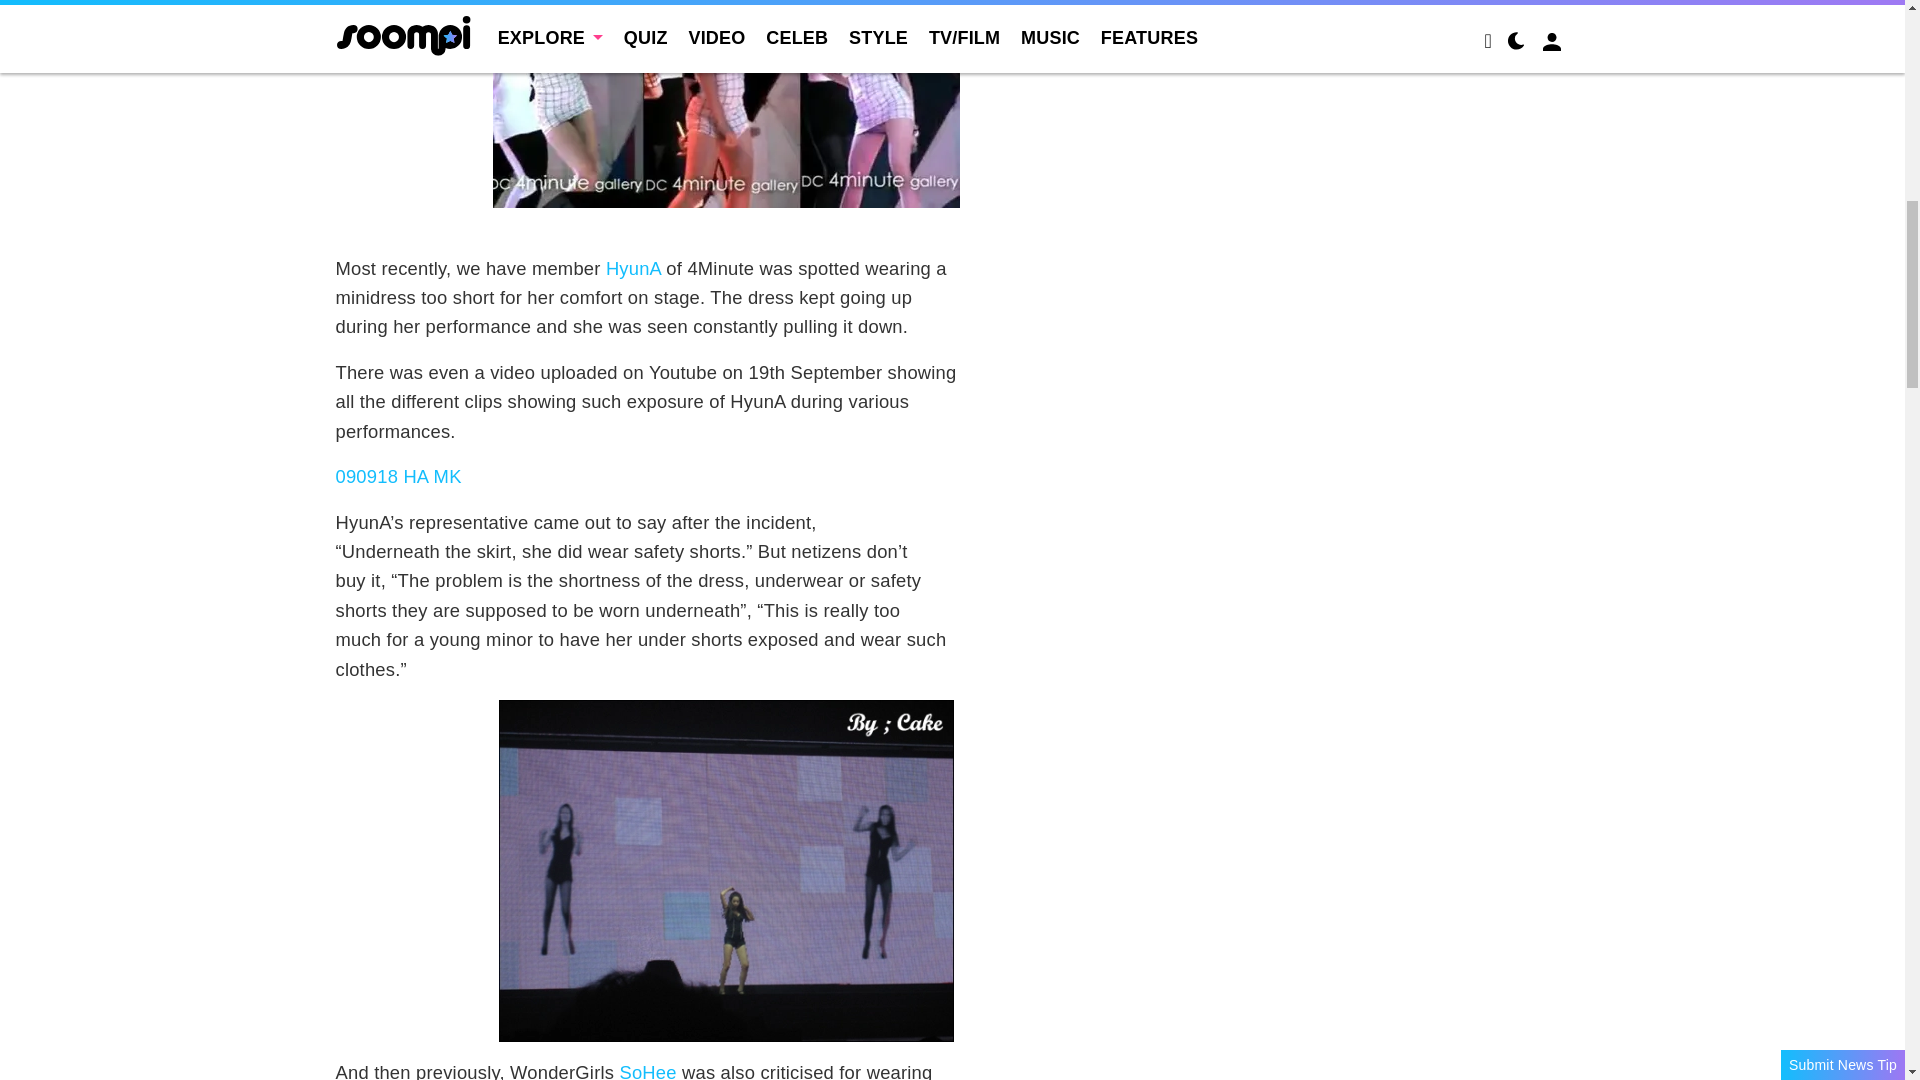 This screenshot has width=1920, height=1080. What do you see at coordinates (633, 268) in the screenshot?
I see `HyunA` at bounding box center [633, 268].